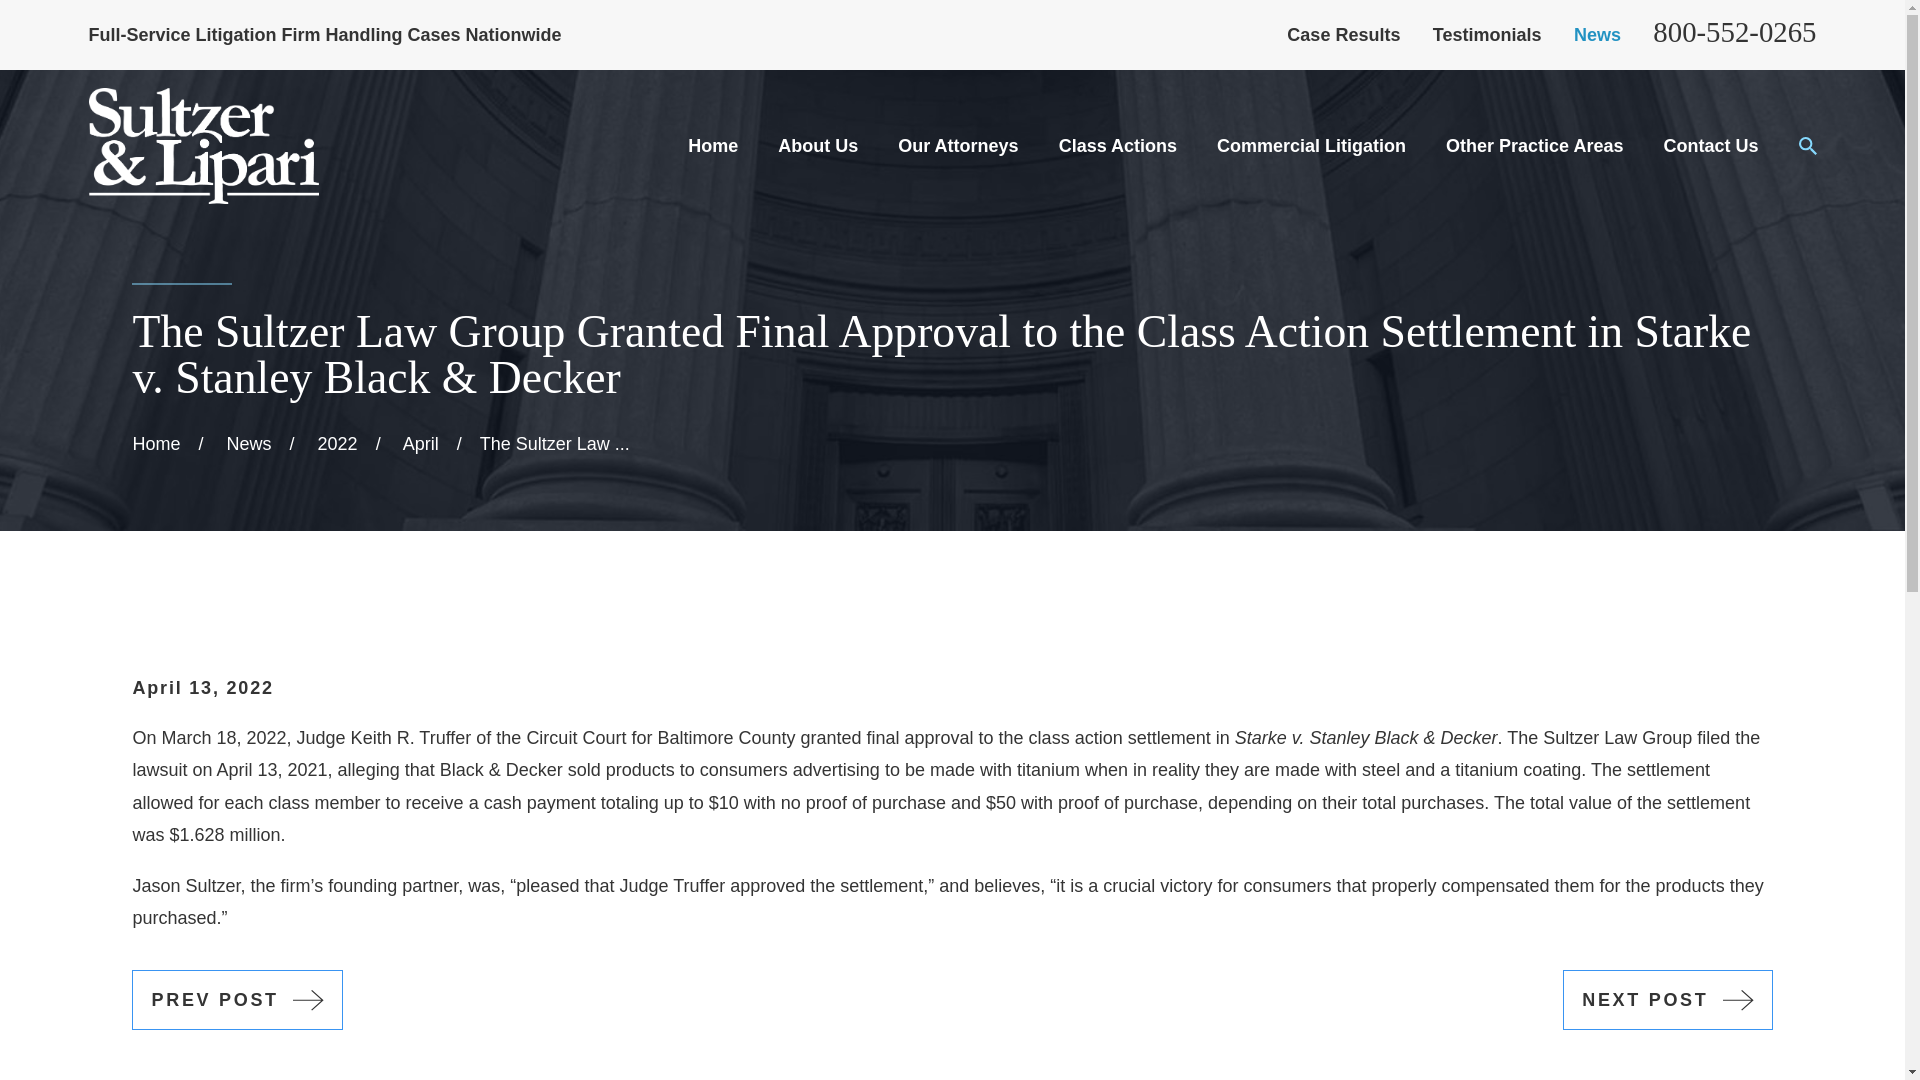  Describe the element at coordinates (1534, 146) in the screenshot. I see `Other Practice Areas` at that location.